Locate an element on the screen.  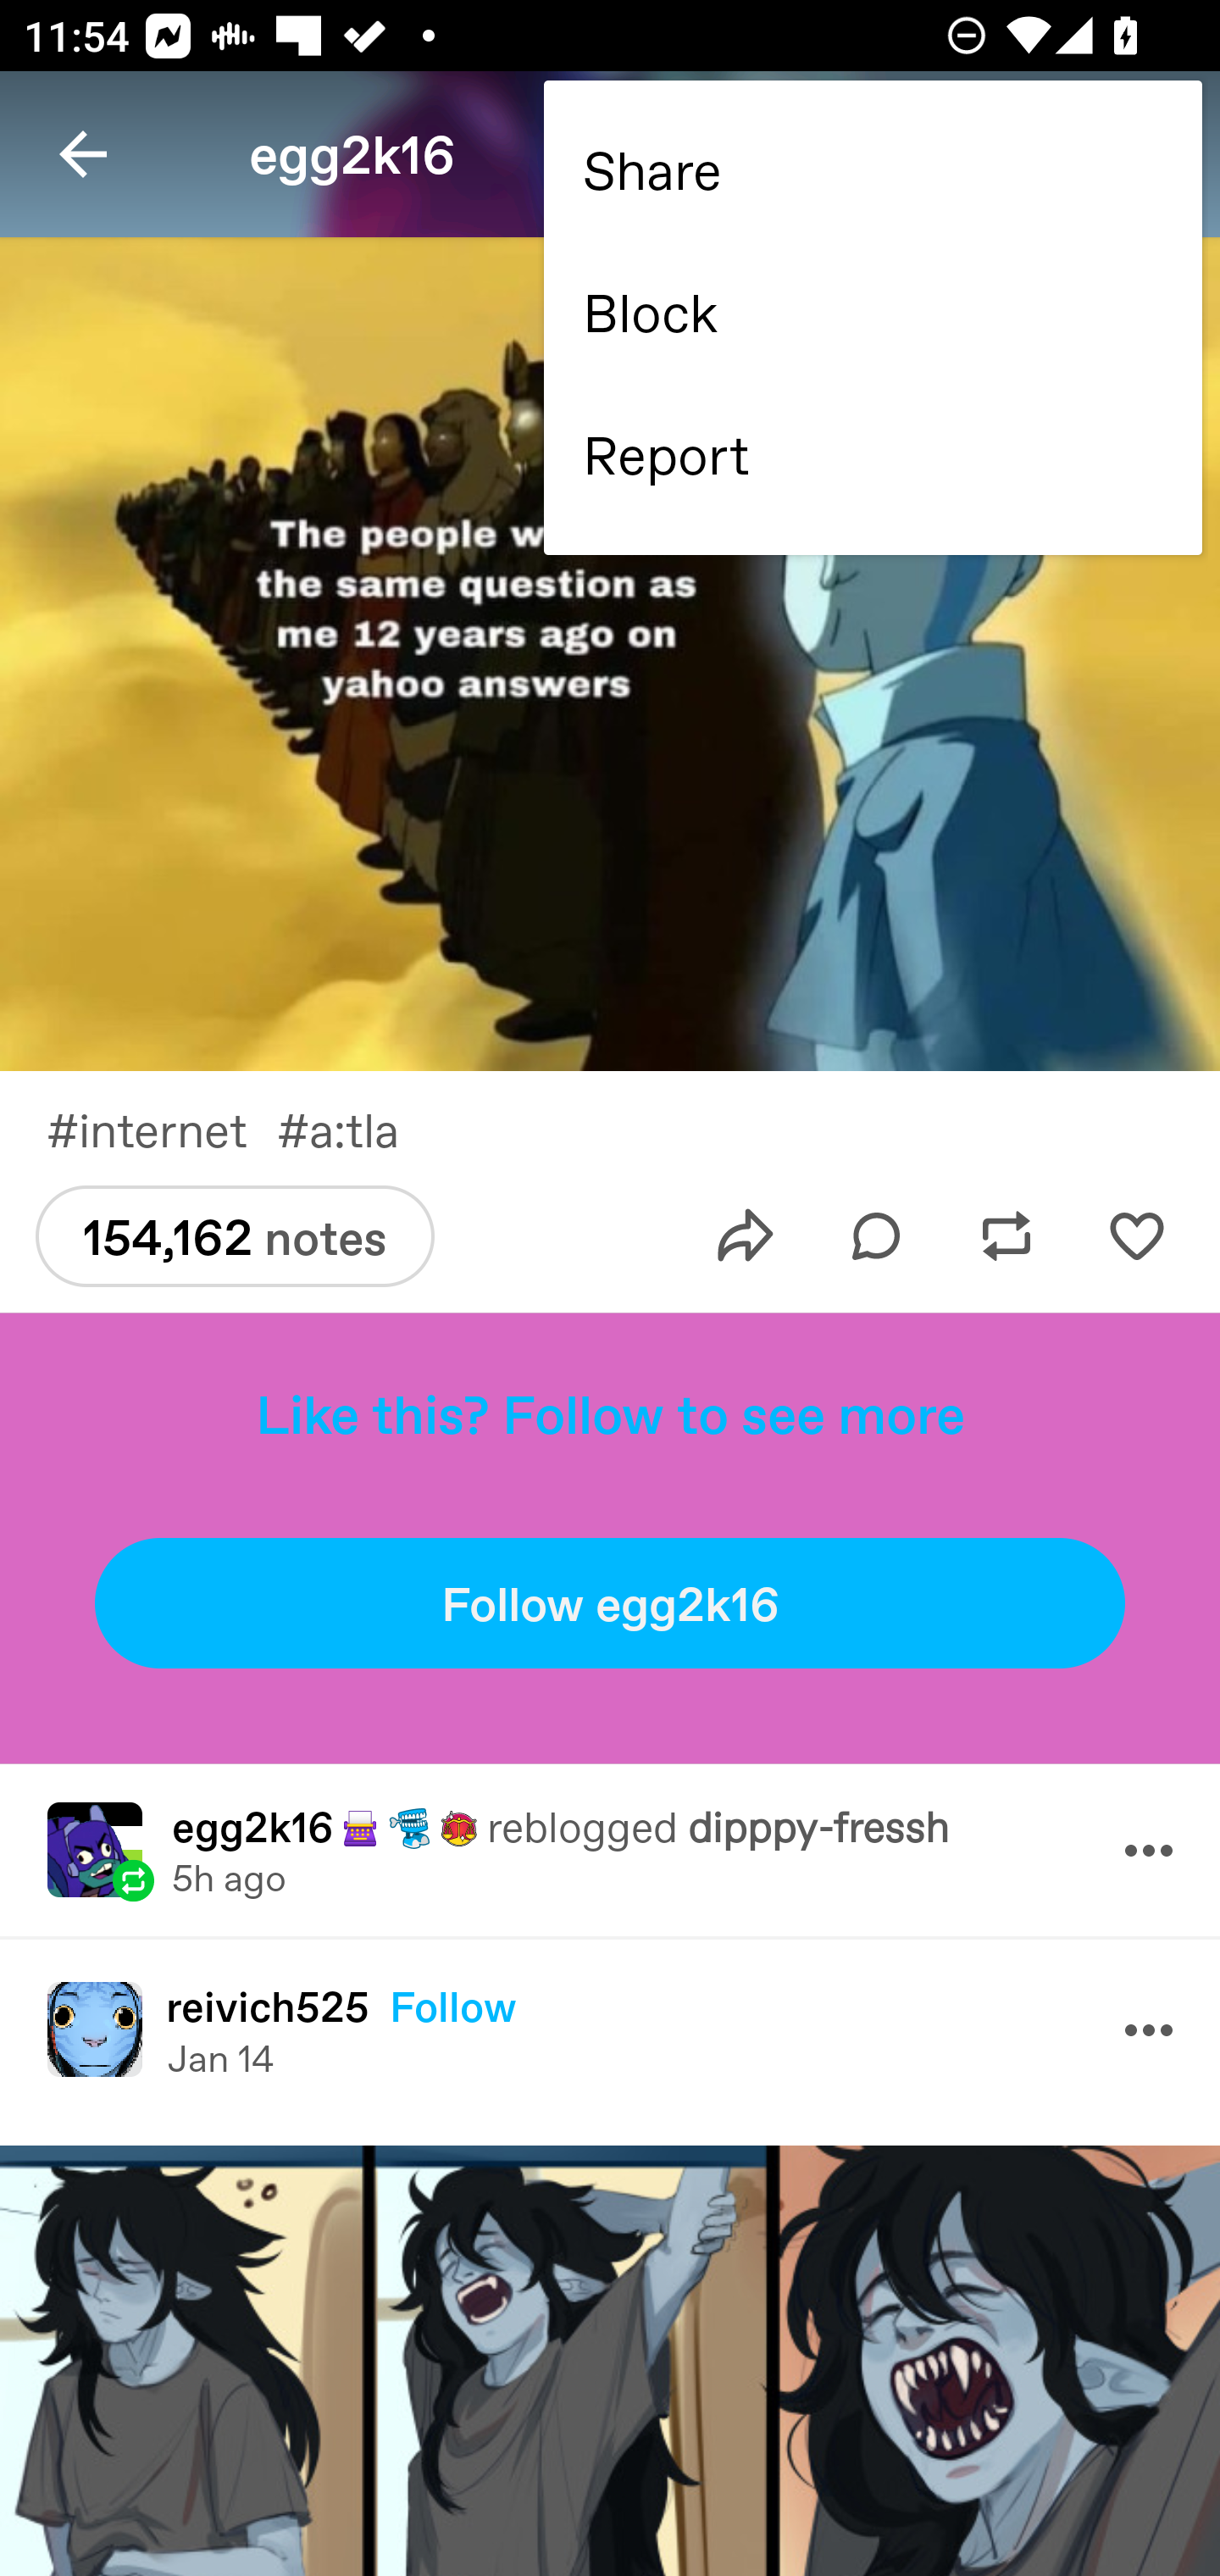
Block is located at coordinates (869, 311).